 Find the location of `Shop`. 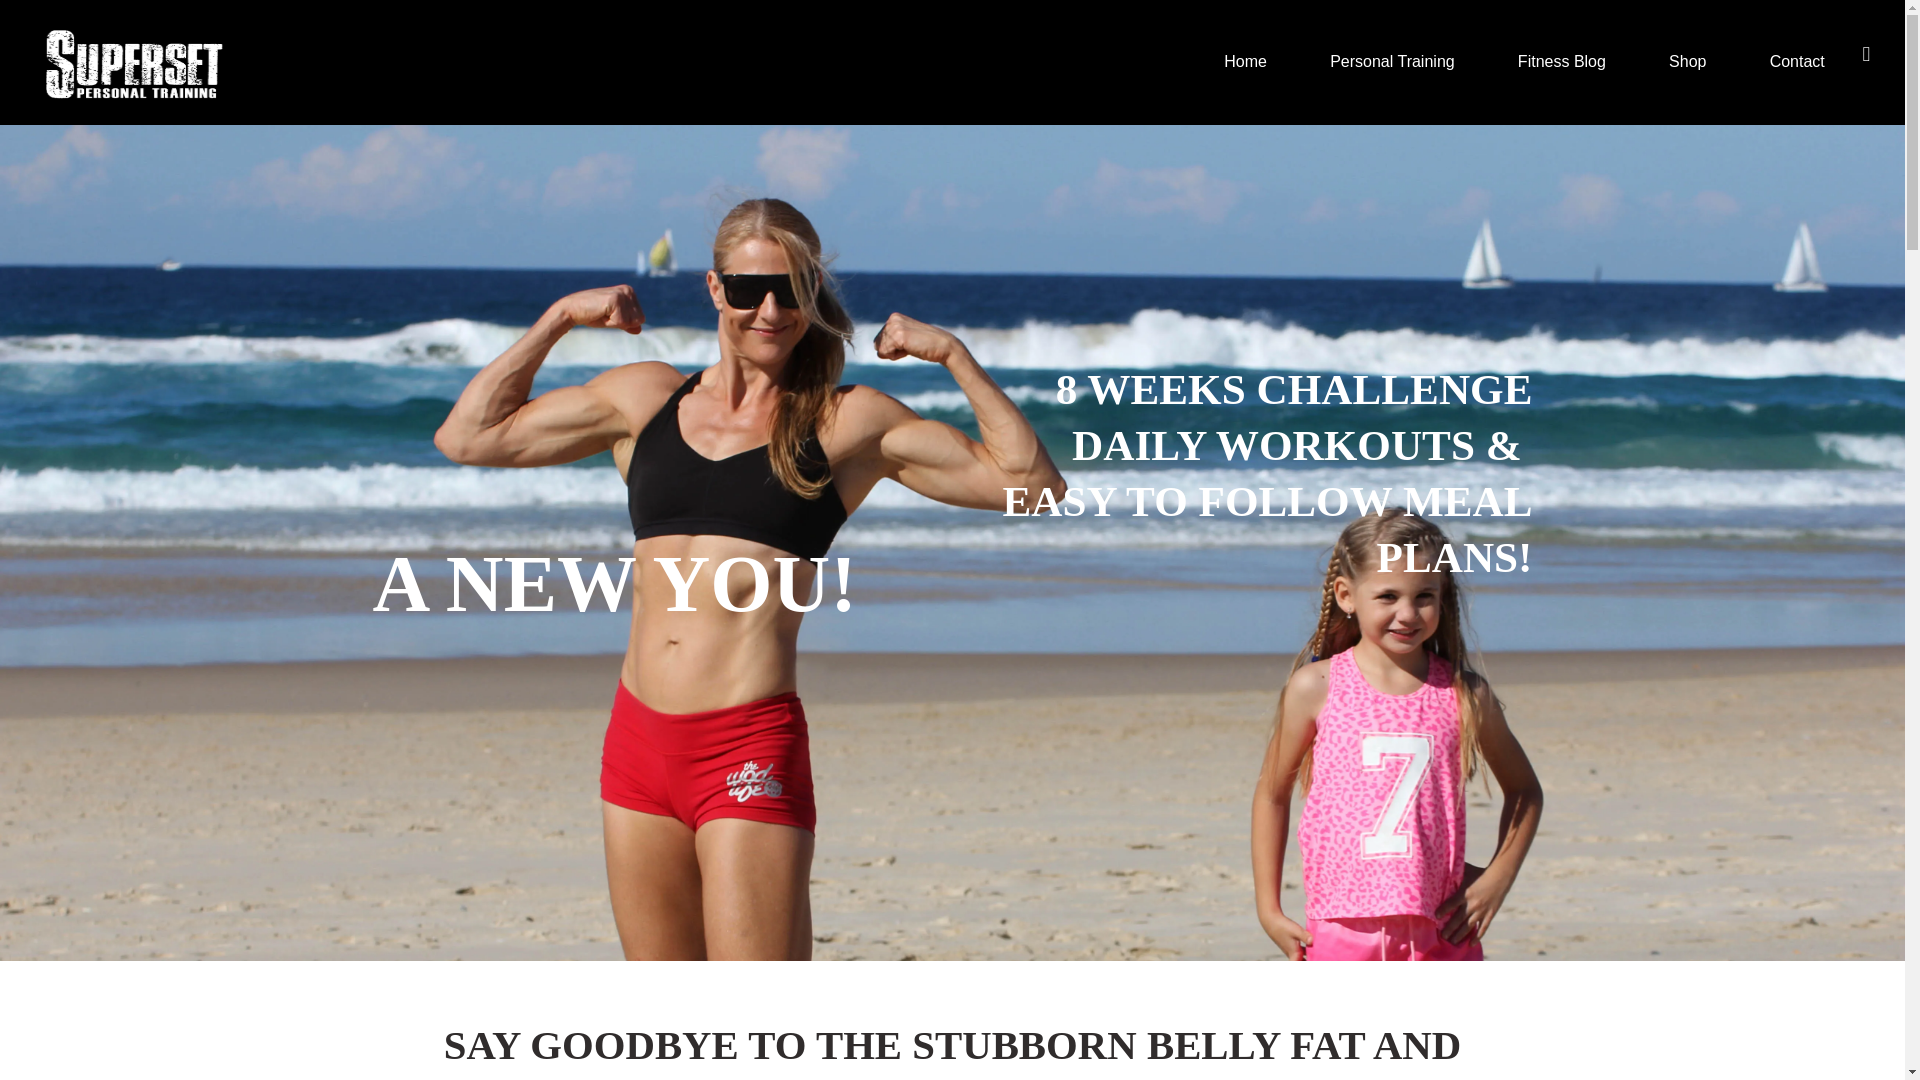

Shop is located at coordinates (1688, 62).